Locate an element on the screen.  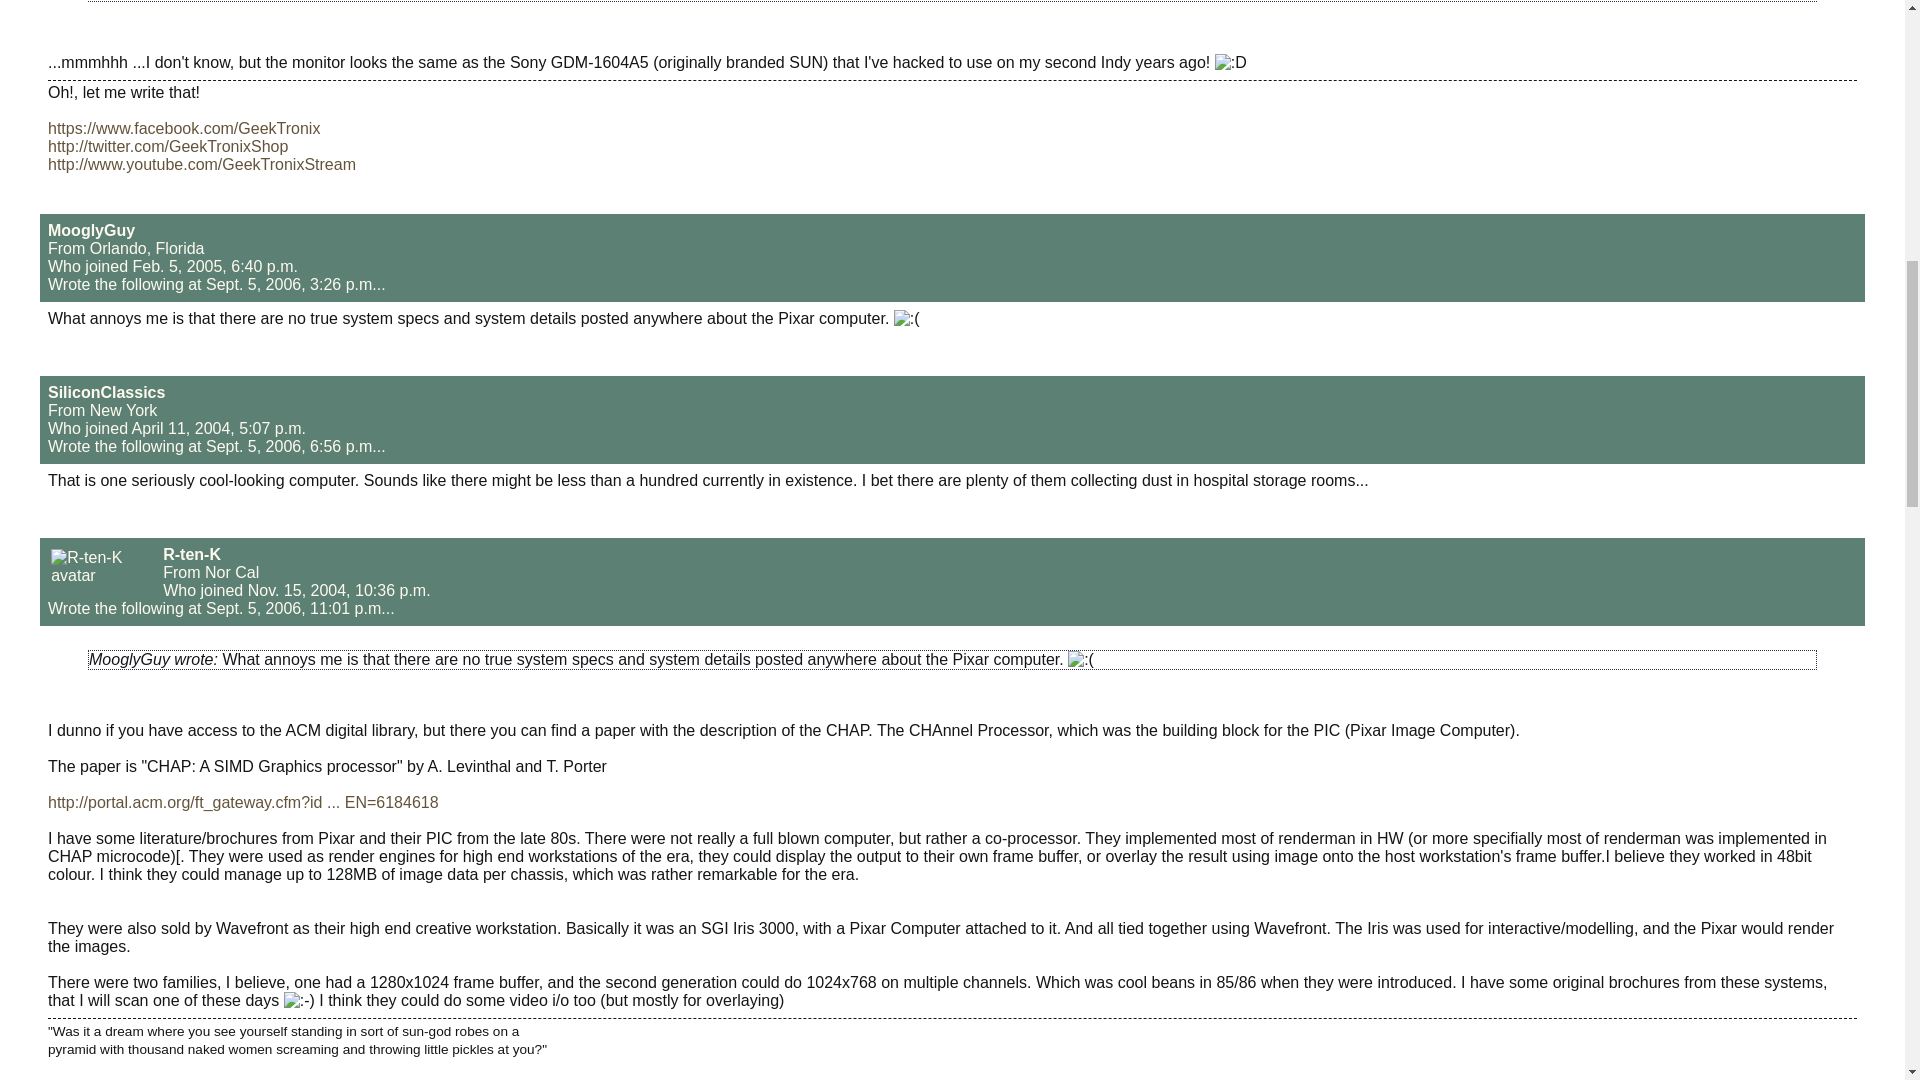
R-ten-K is located at coordinates (192, 554).